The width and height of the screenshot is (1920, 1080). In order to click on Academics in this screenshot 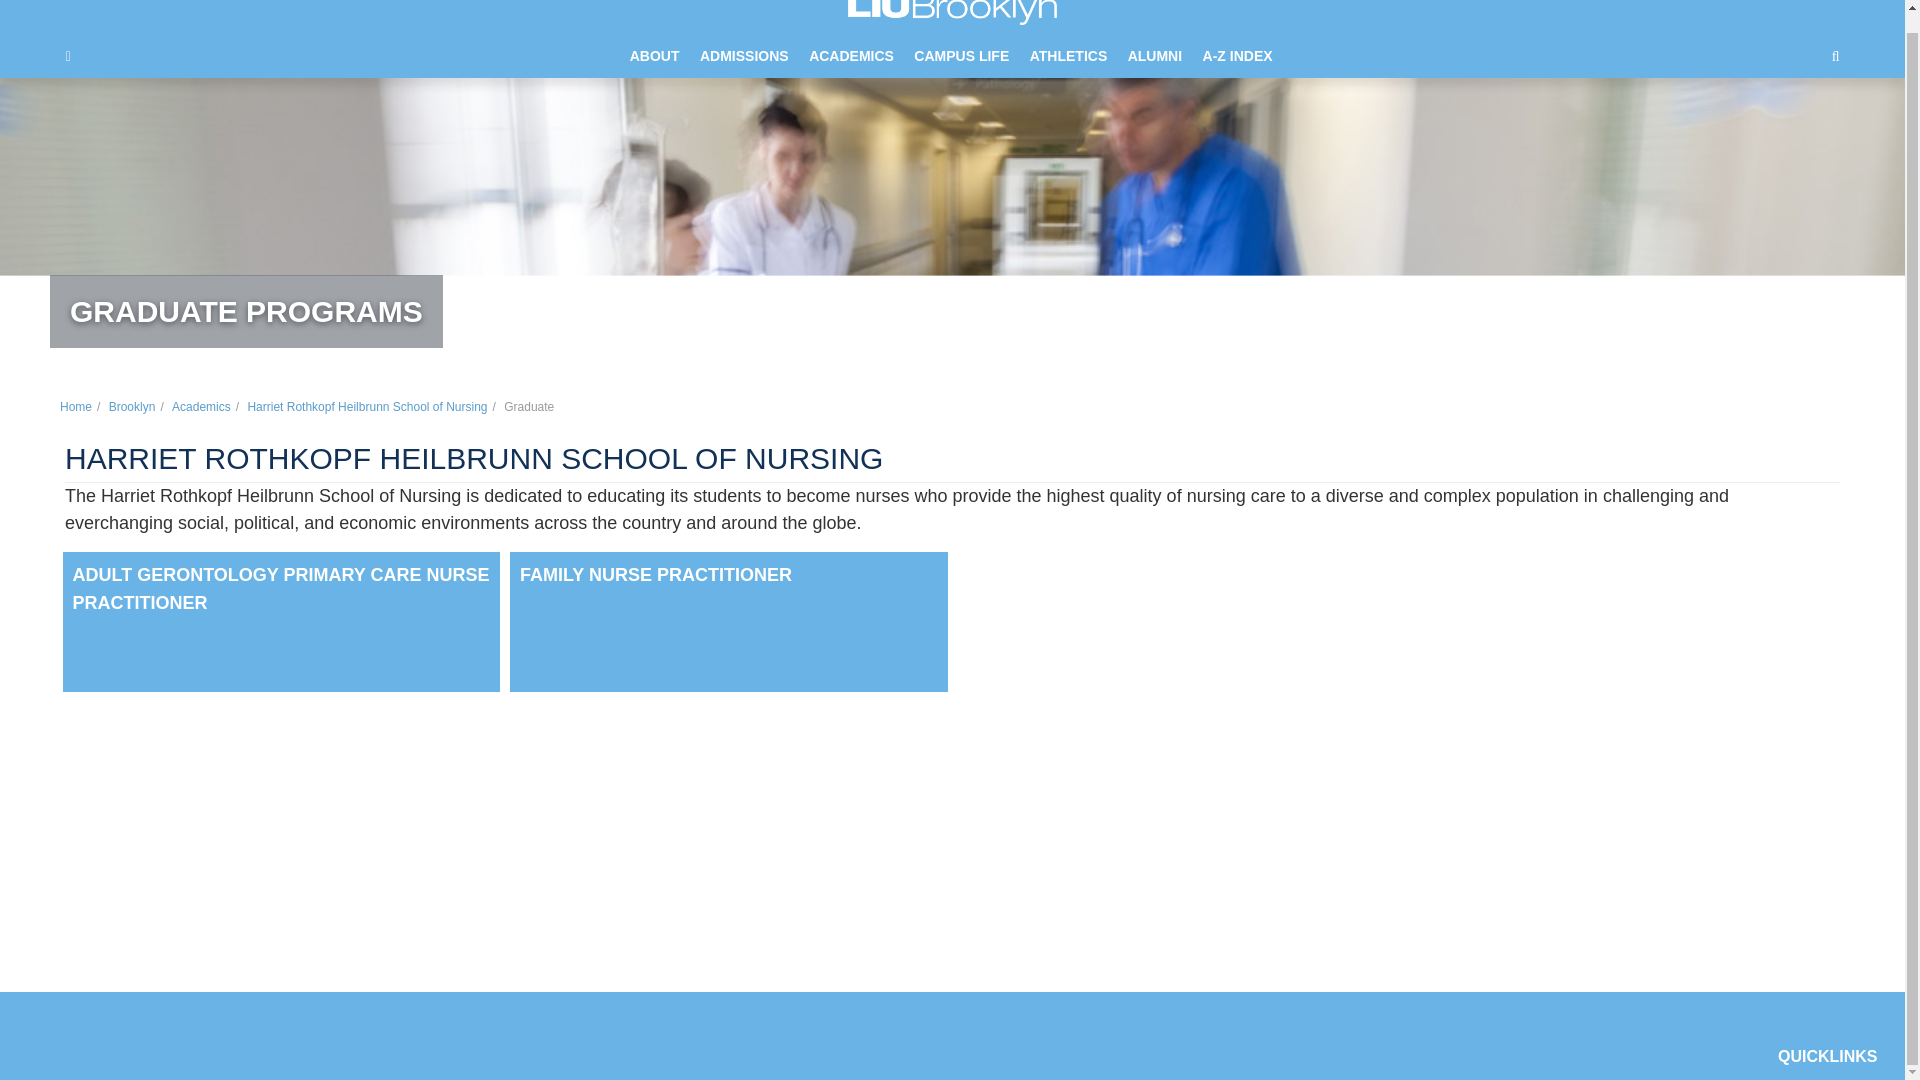, I will do `click(201, 406)`.